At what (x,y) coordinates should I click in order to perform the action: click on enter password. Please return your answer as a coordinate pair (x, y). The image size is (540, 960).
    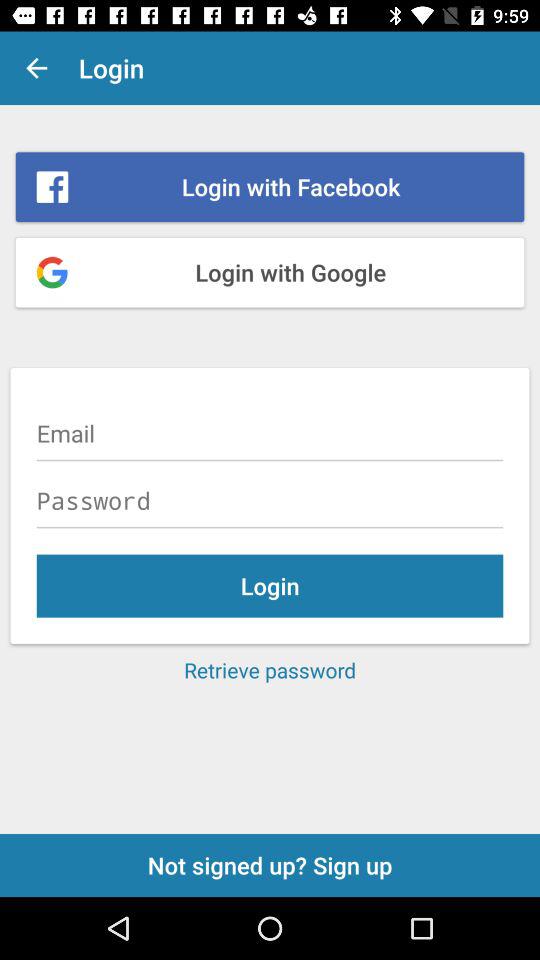
    Looking at the image, I should click on (270, 500).